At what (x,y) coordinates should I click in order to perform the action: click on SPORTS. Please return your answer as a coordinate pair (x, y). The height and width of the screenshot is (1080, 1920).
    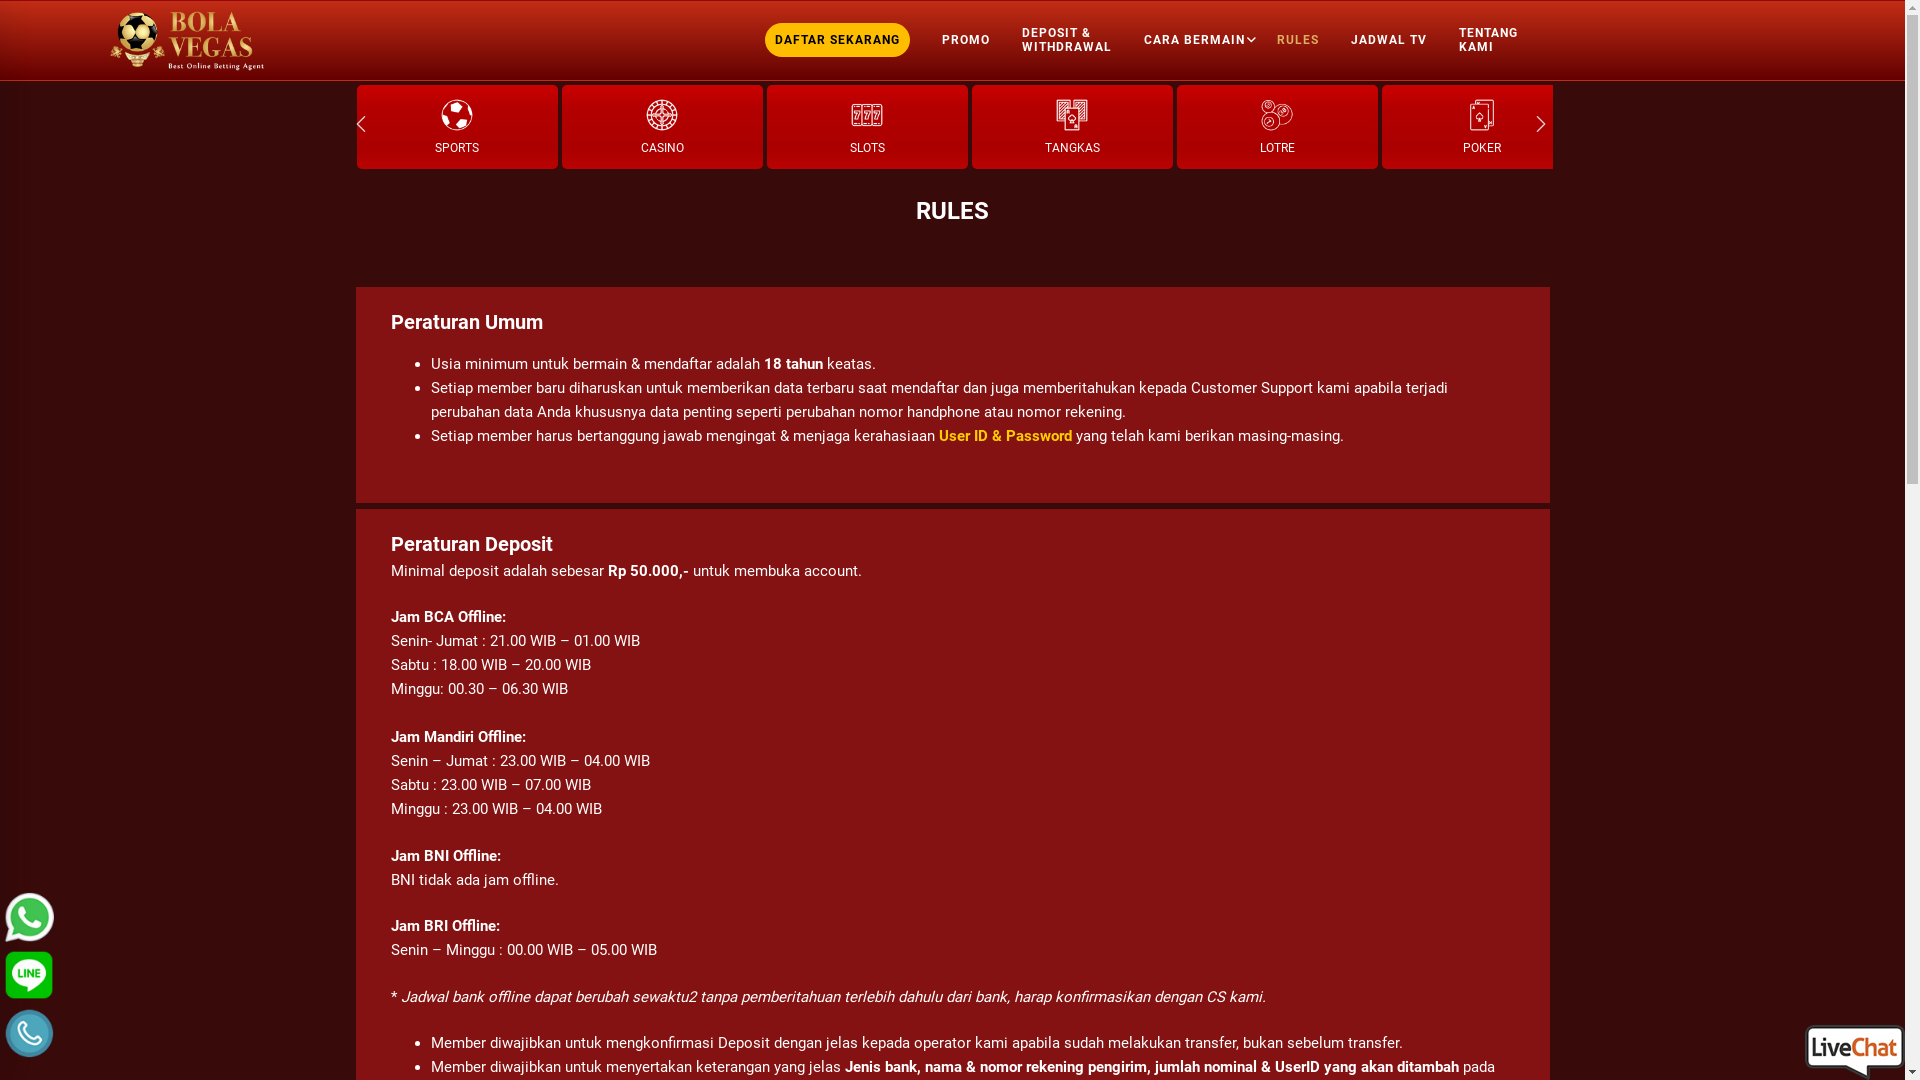
    Looking at the image, I should click on (456, 127).